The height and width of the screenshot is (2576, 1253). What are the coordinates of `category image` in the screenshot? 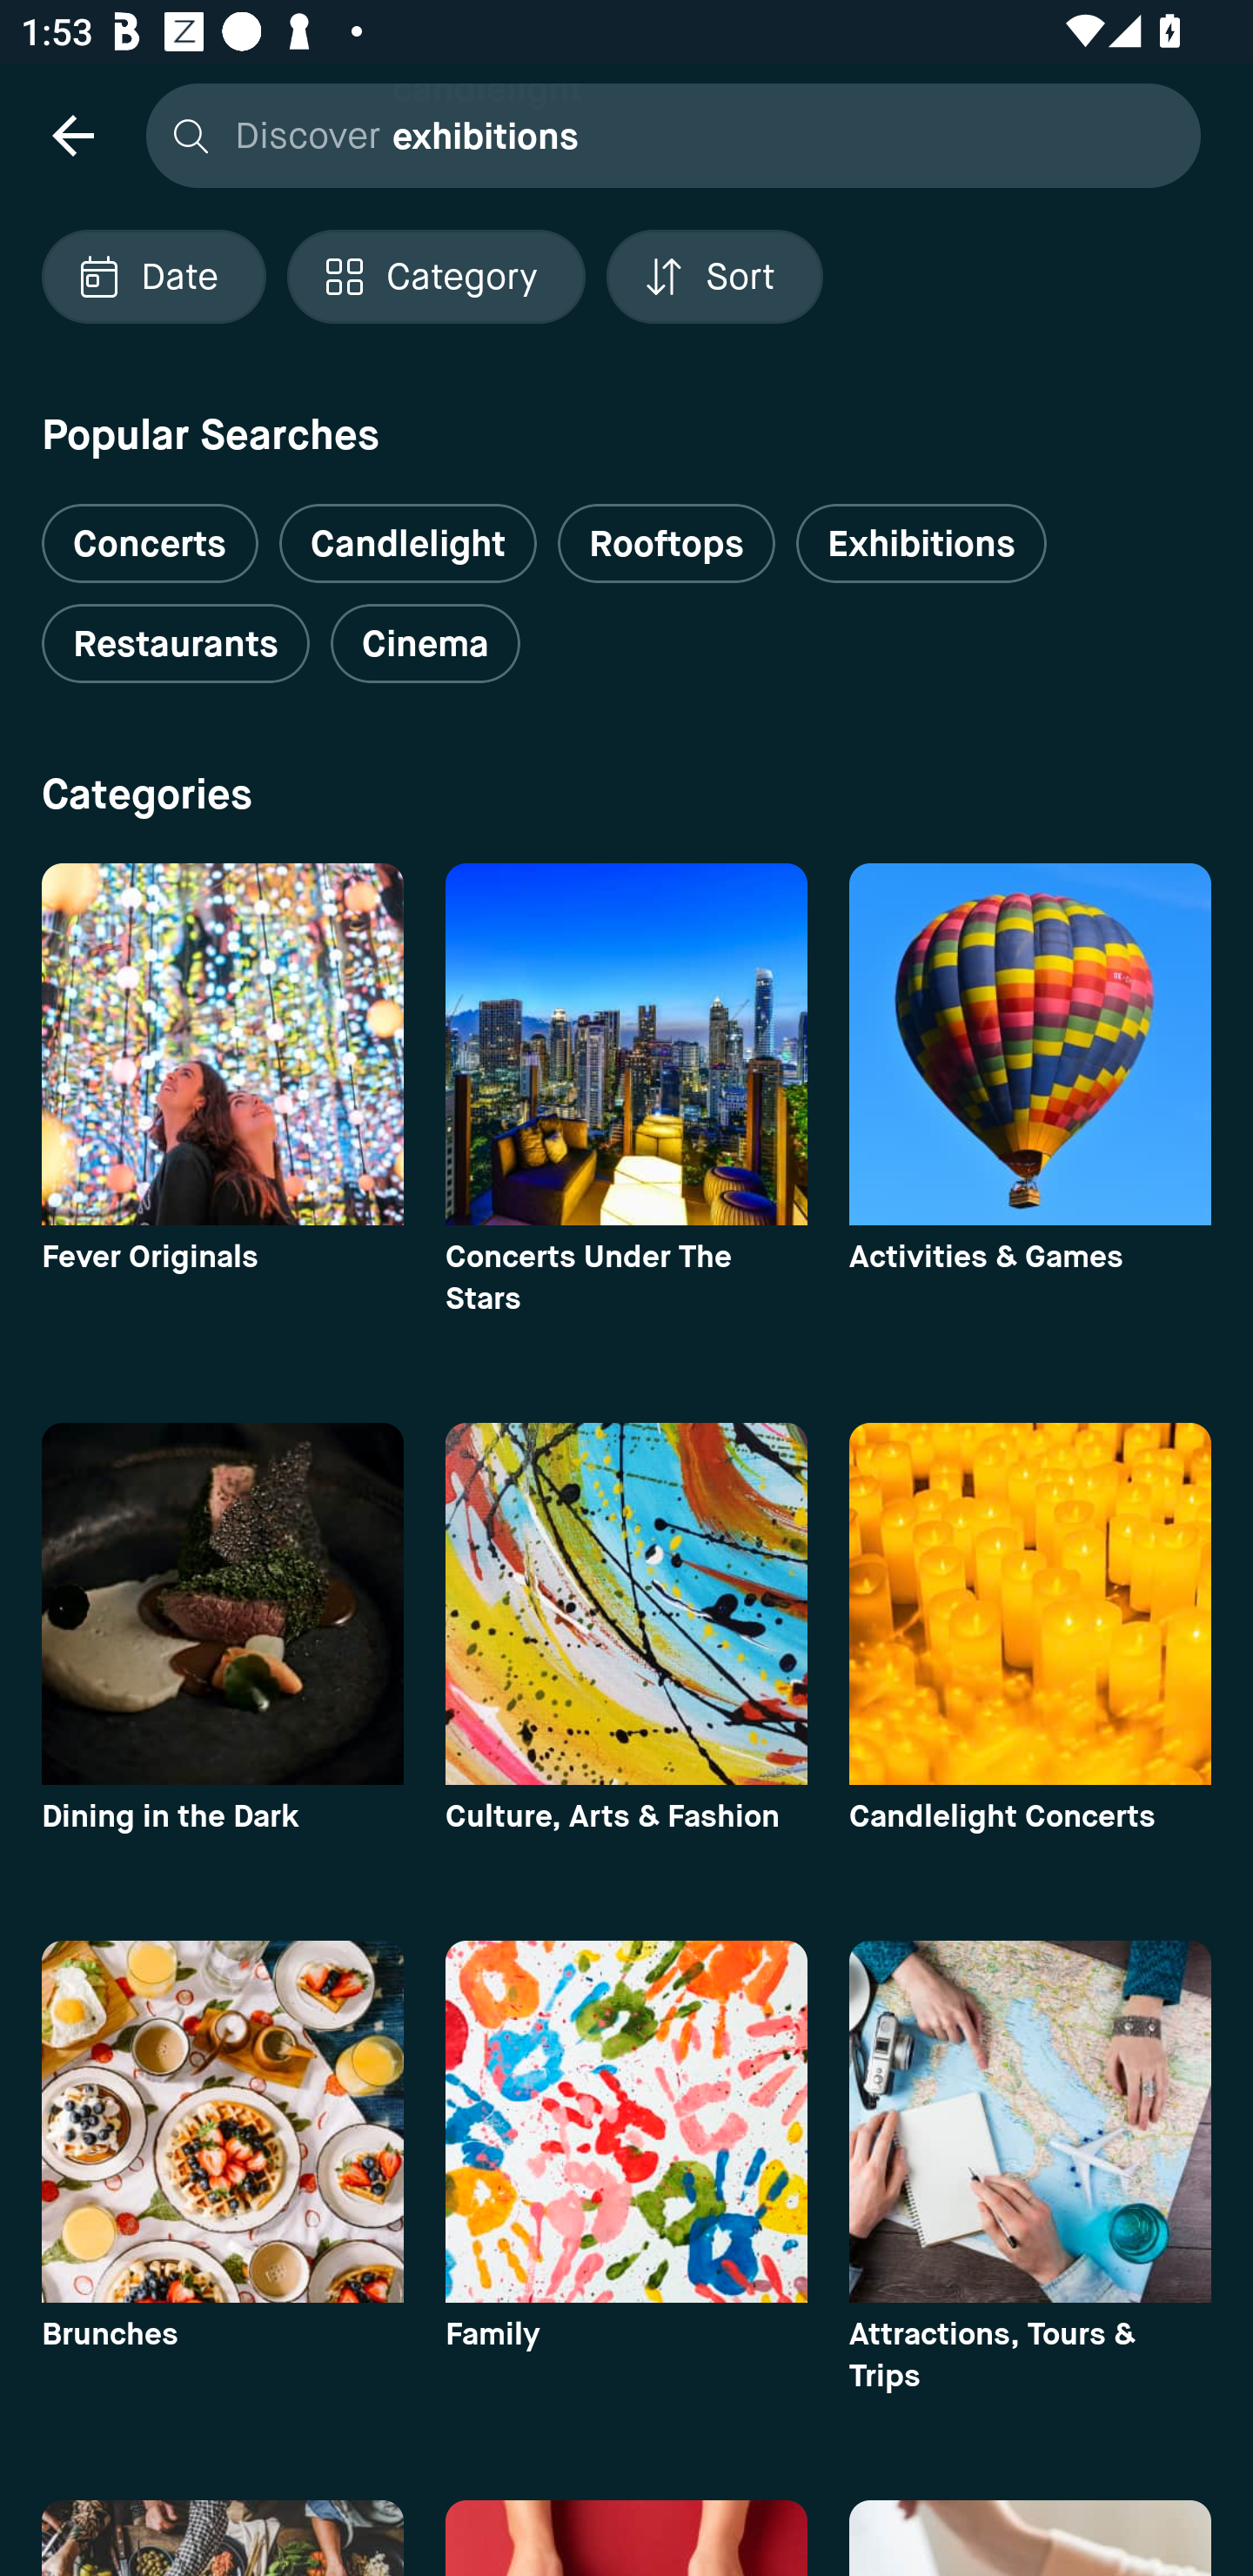 It's located at (626, 1044).